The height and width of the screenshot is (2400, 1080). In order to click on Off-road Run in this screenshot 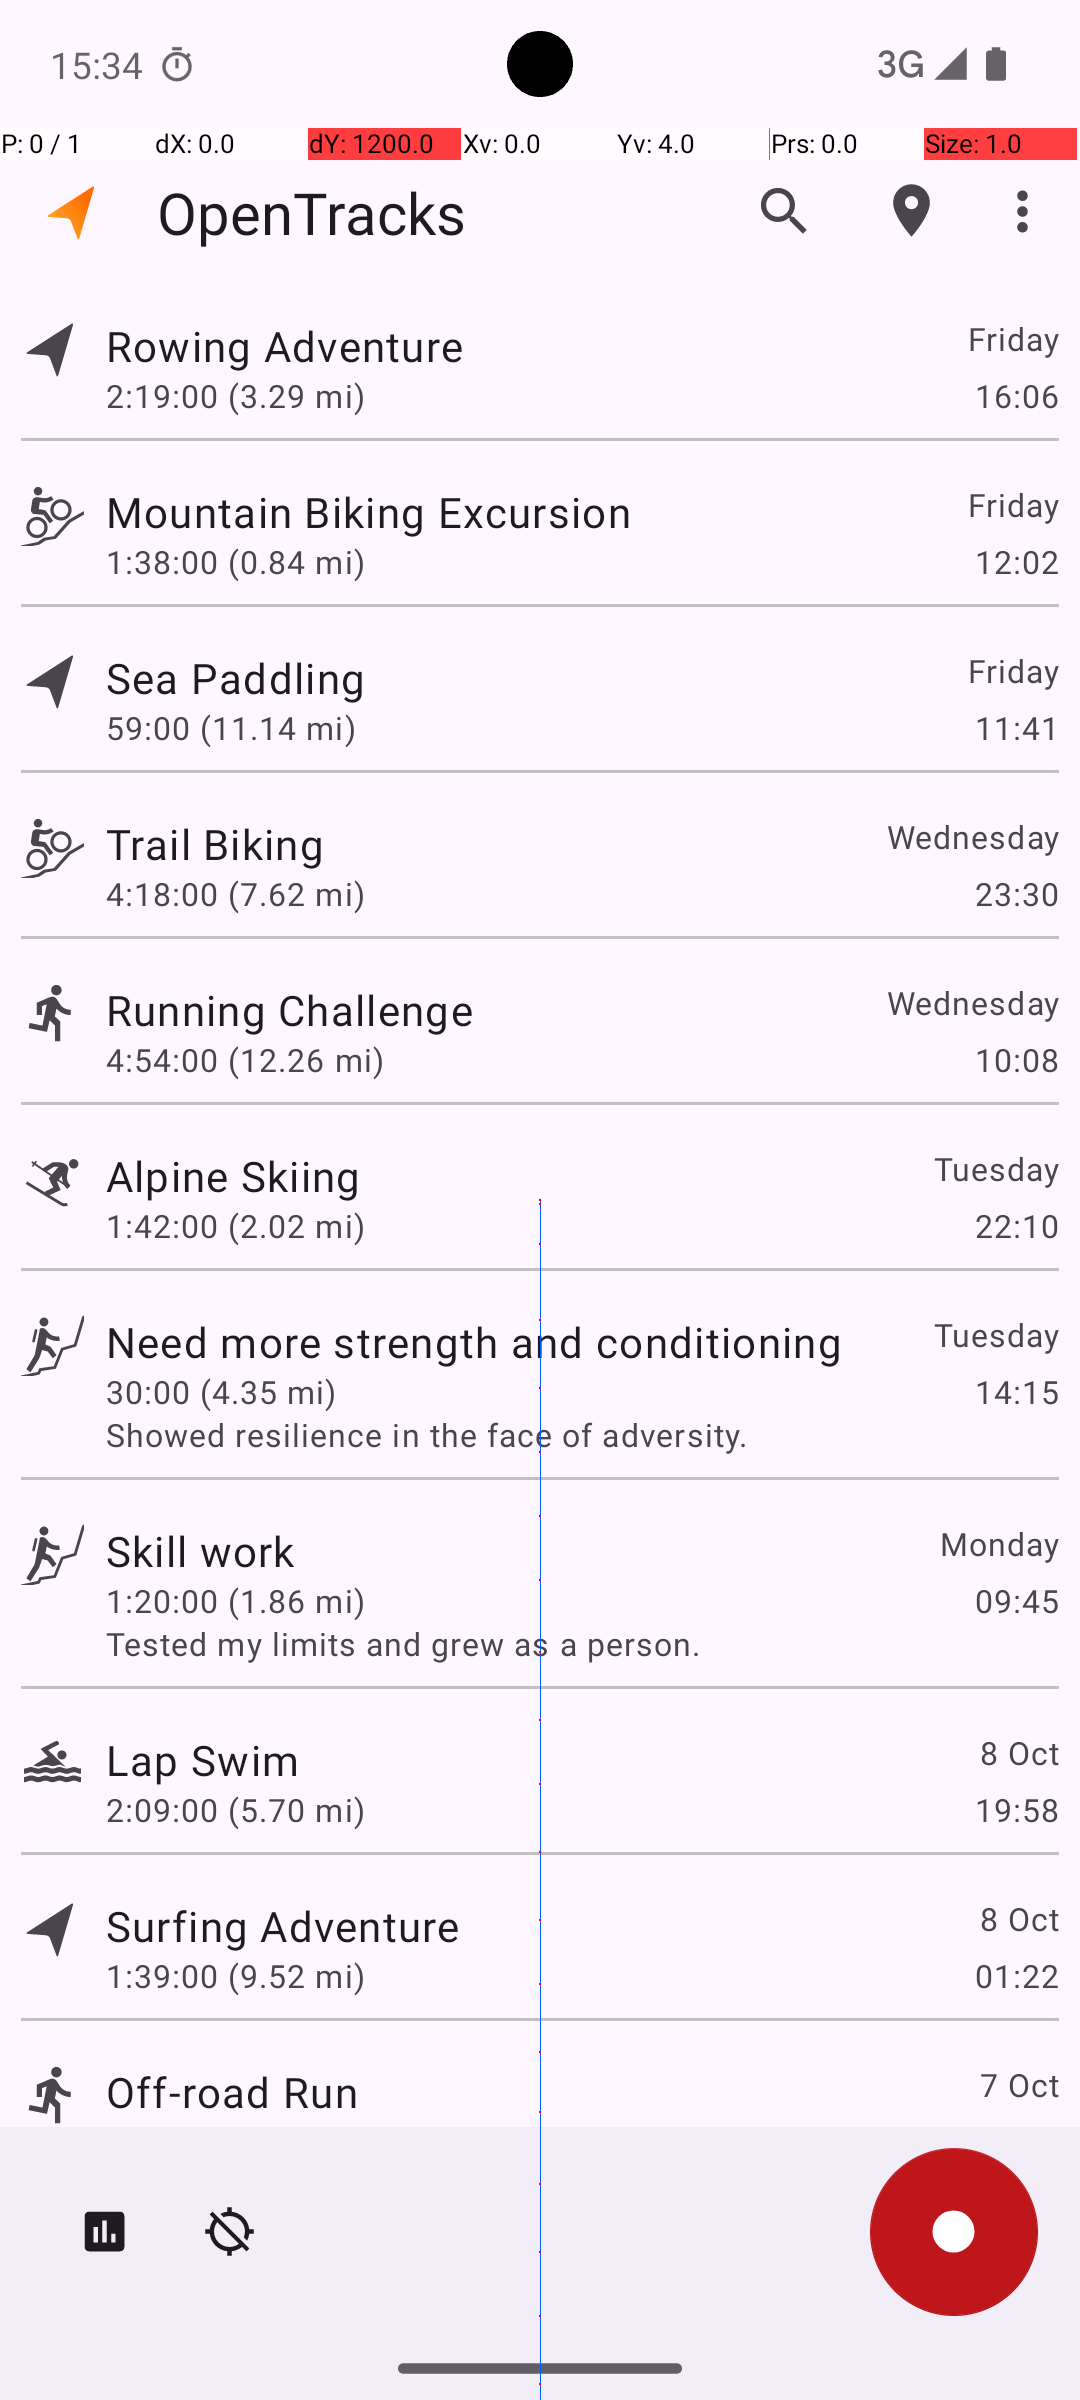, I will do `click(232, 2092)`.